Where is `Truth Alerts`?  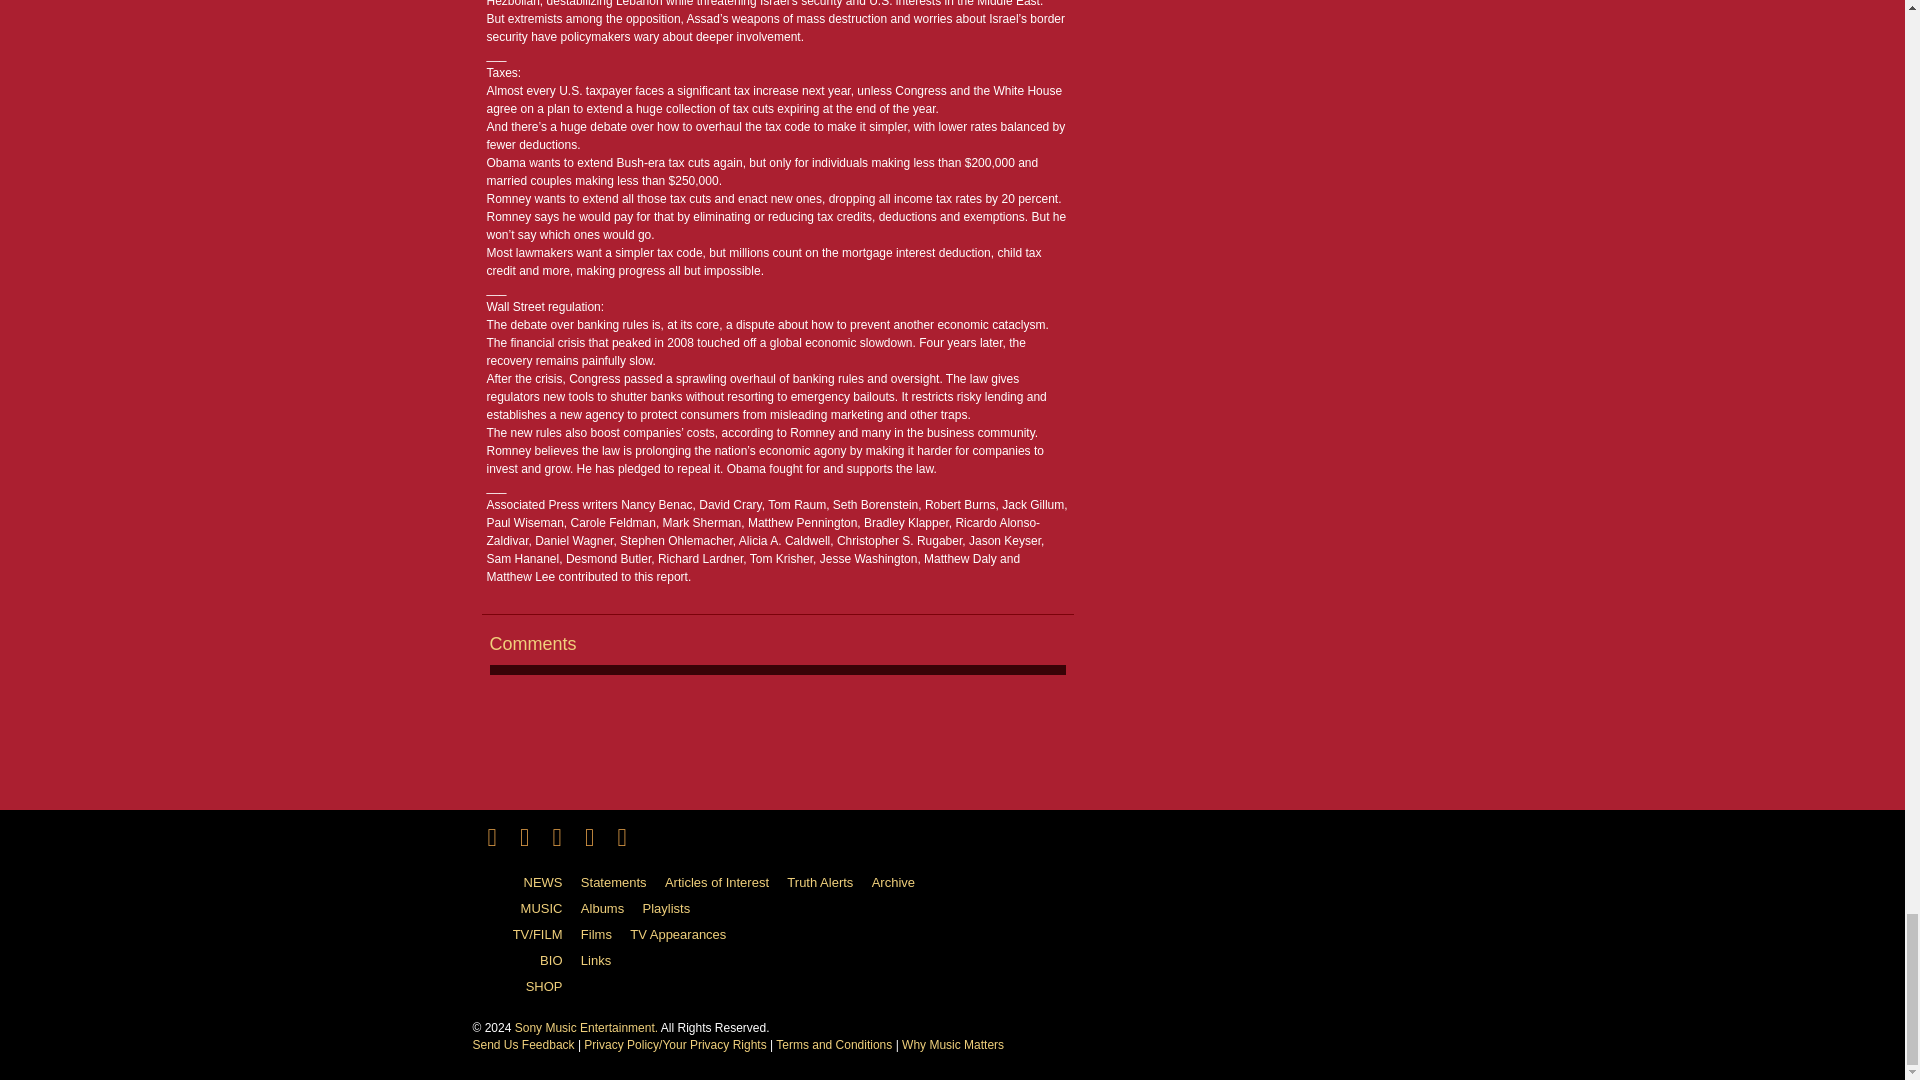 Truth Alerts is located at coordinates (827, 883).